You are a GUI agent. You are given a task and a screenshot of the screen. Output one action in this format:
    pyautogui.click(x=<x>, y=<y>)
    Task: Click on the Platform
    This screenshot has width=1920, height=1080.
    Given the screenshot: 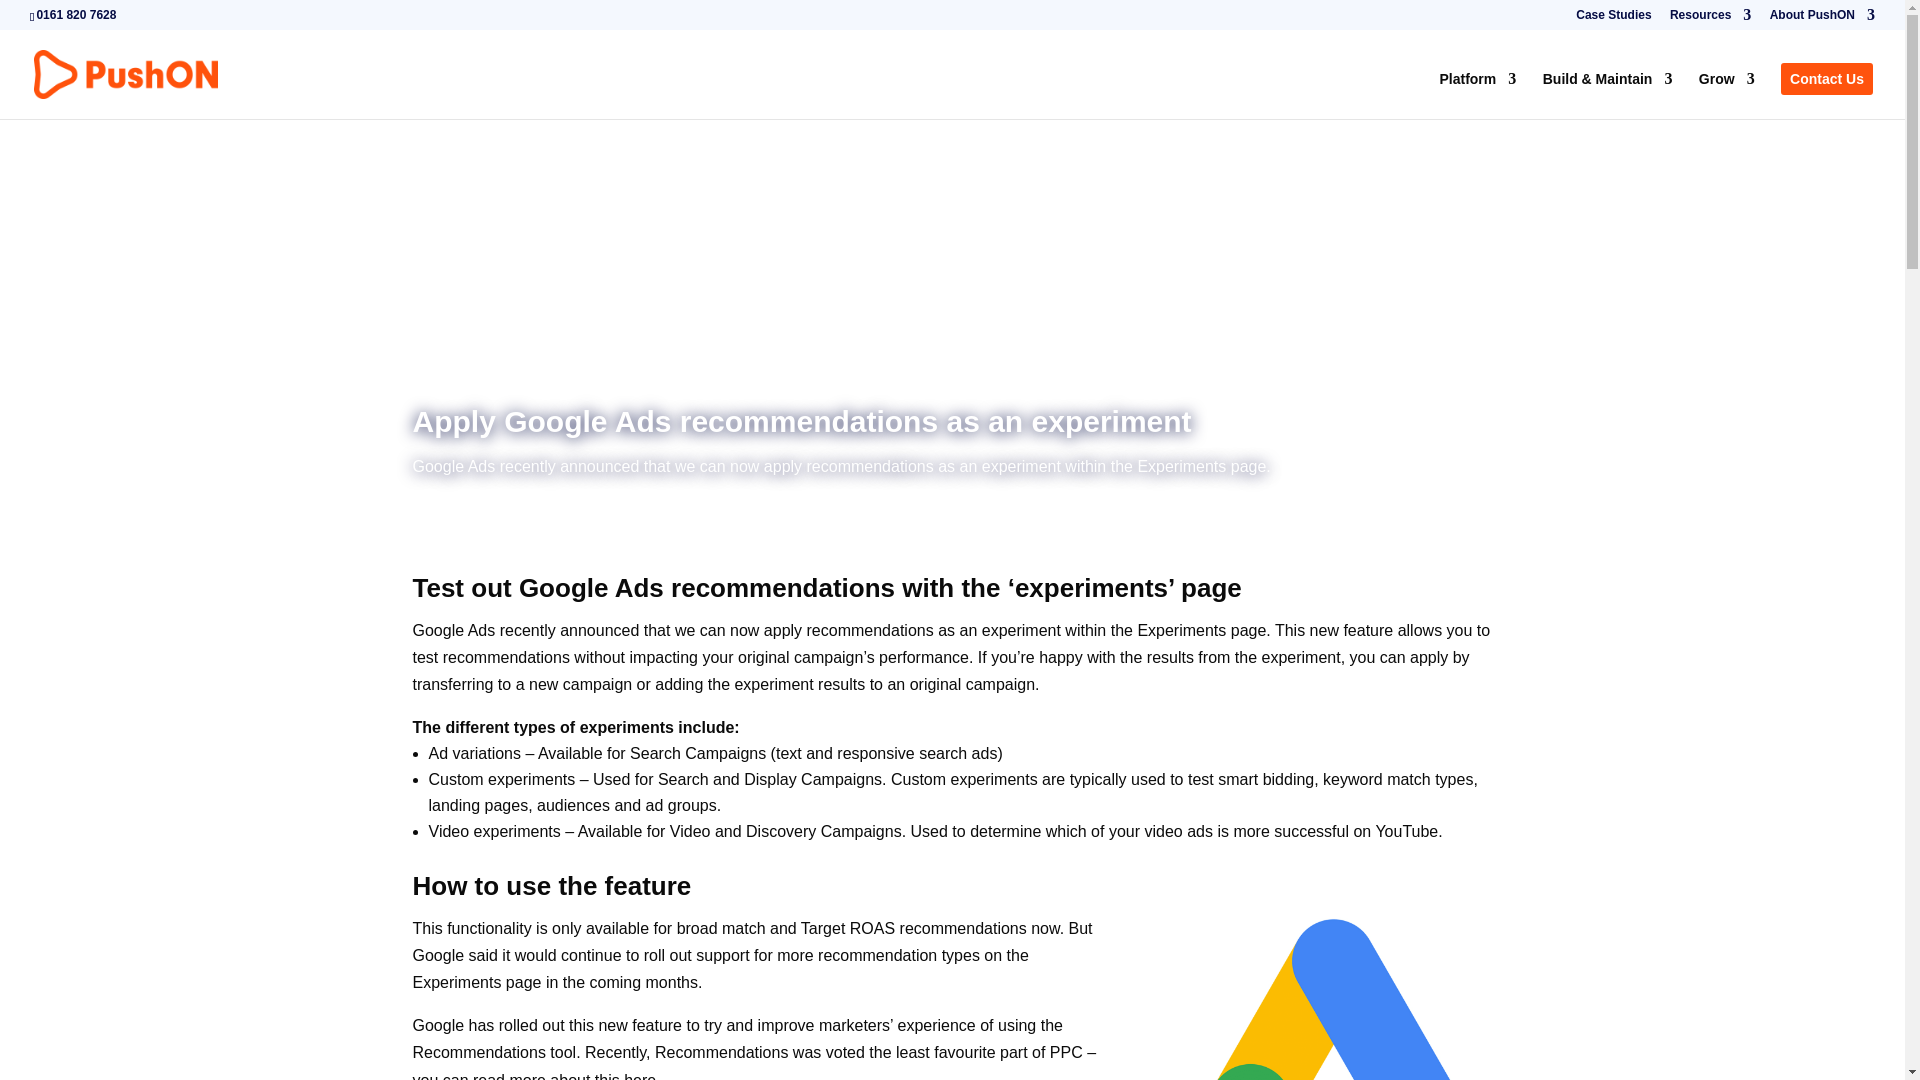 What is the action you would take?
    pyautogui.click(x=1477, y=95)
    